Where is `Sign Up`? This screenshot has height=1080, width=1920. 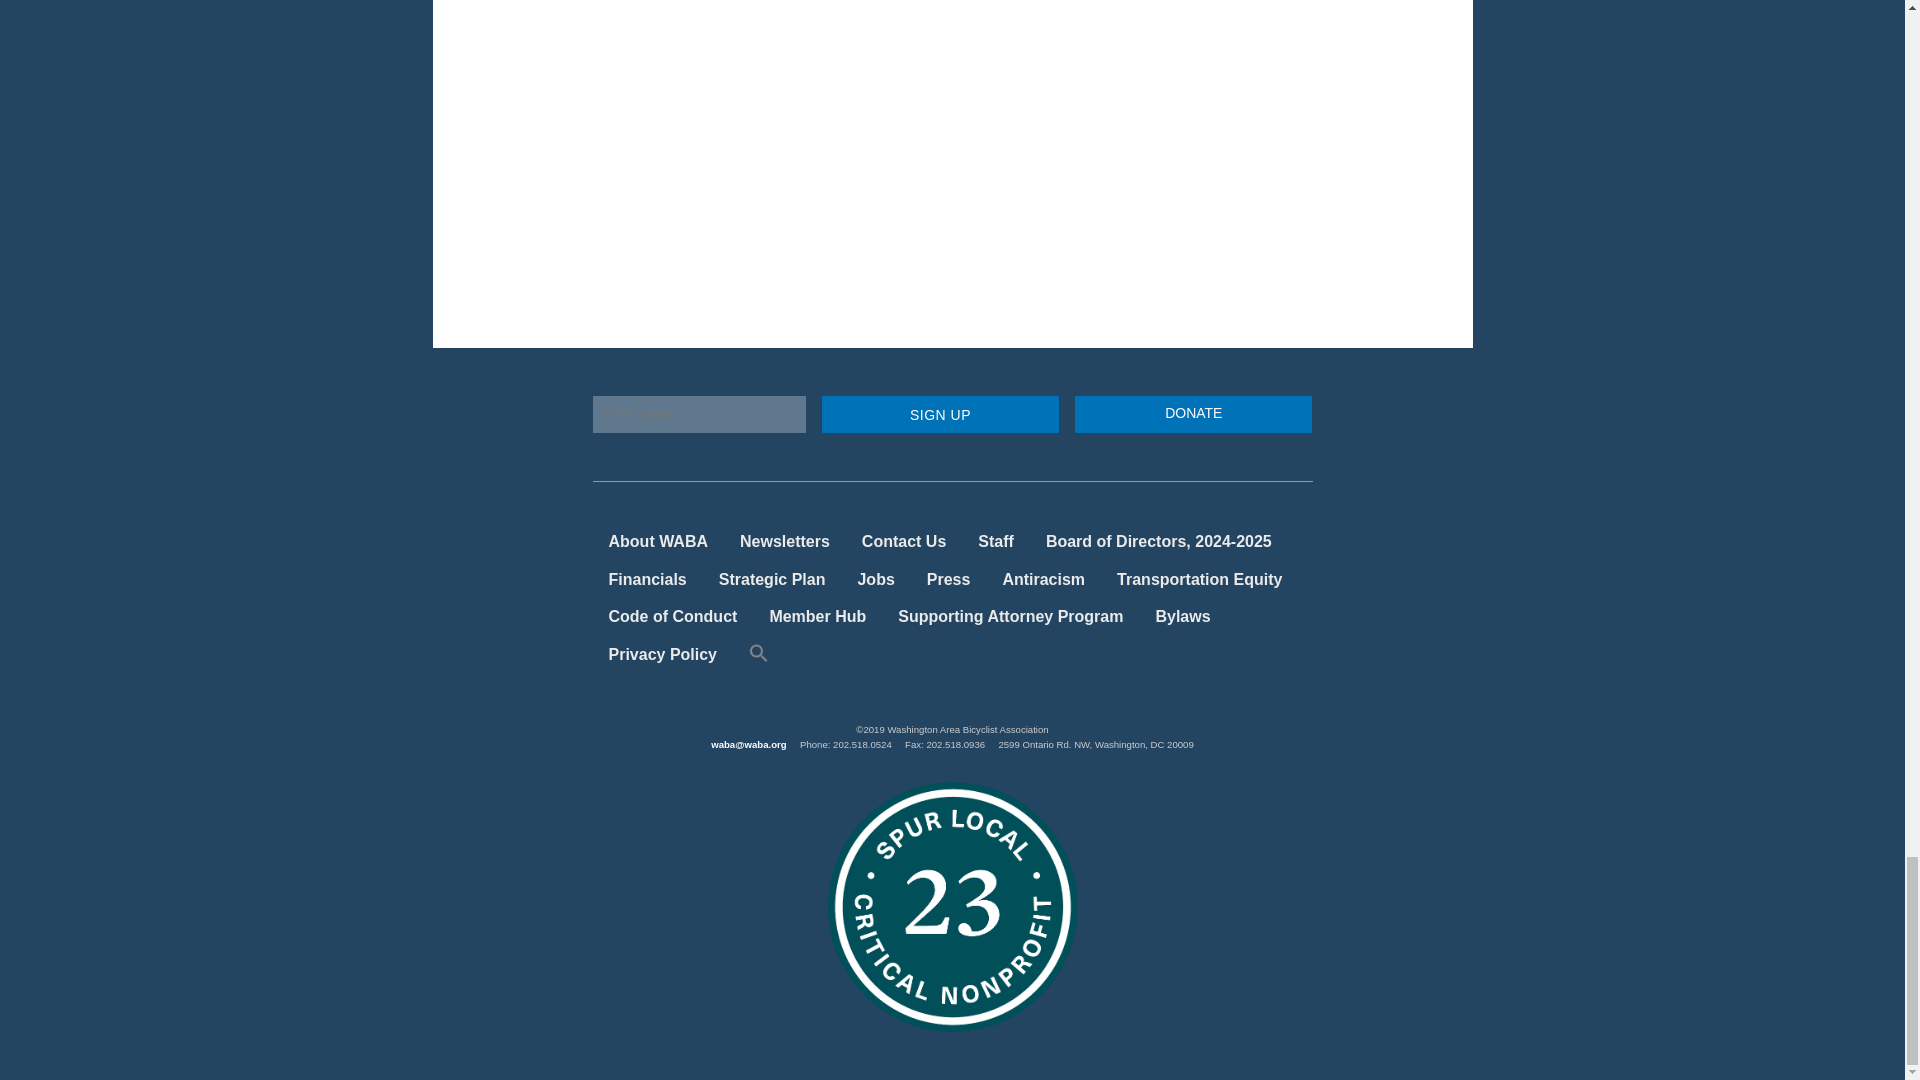
Sign Up is located at coordinates (940, 414).